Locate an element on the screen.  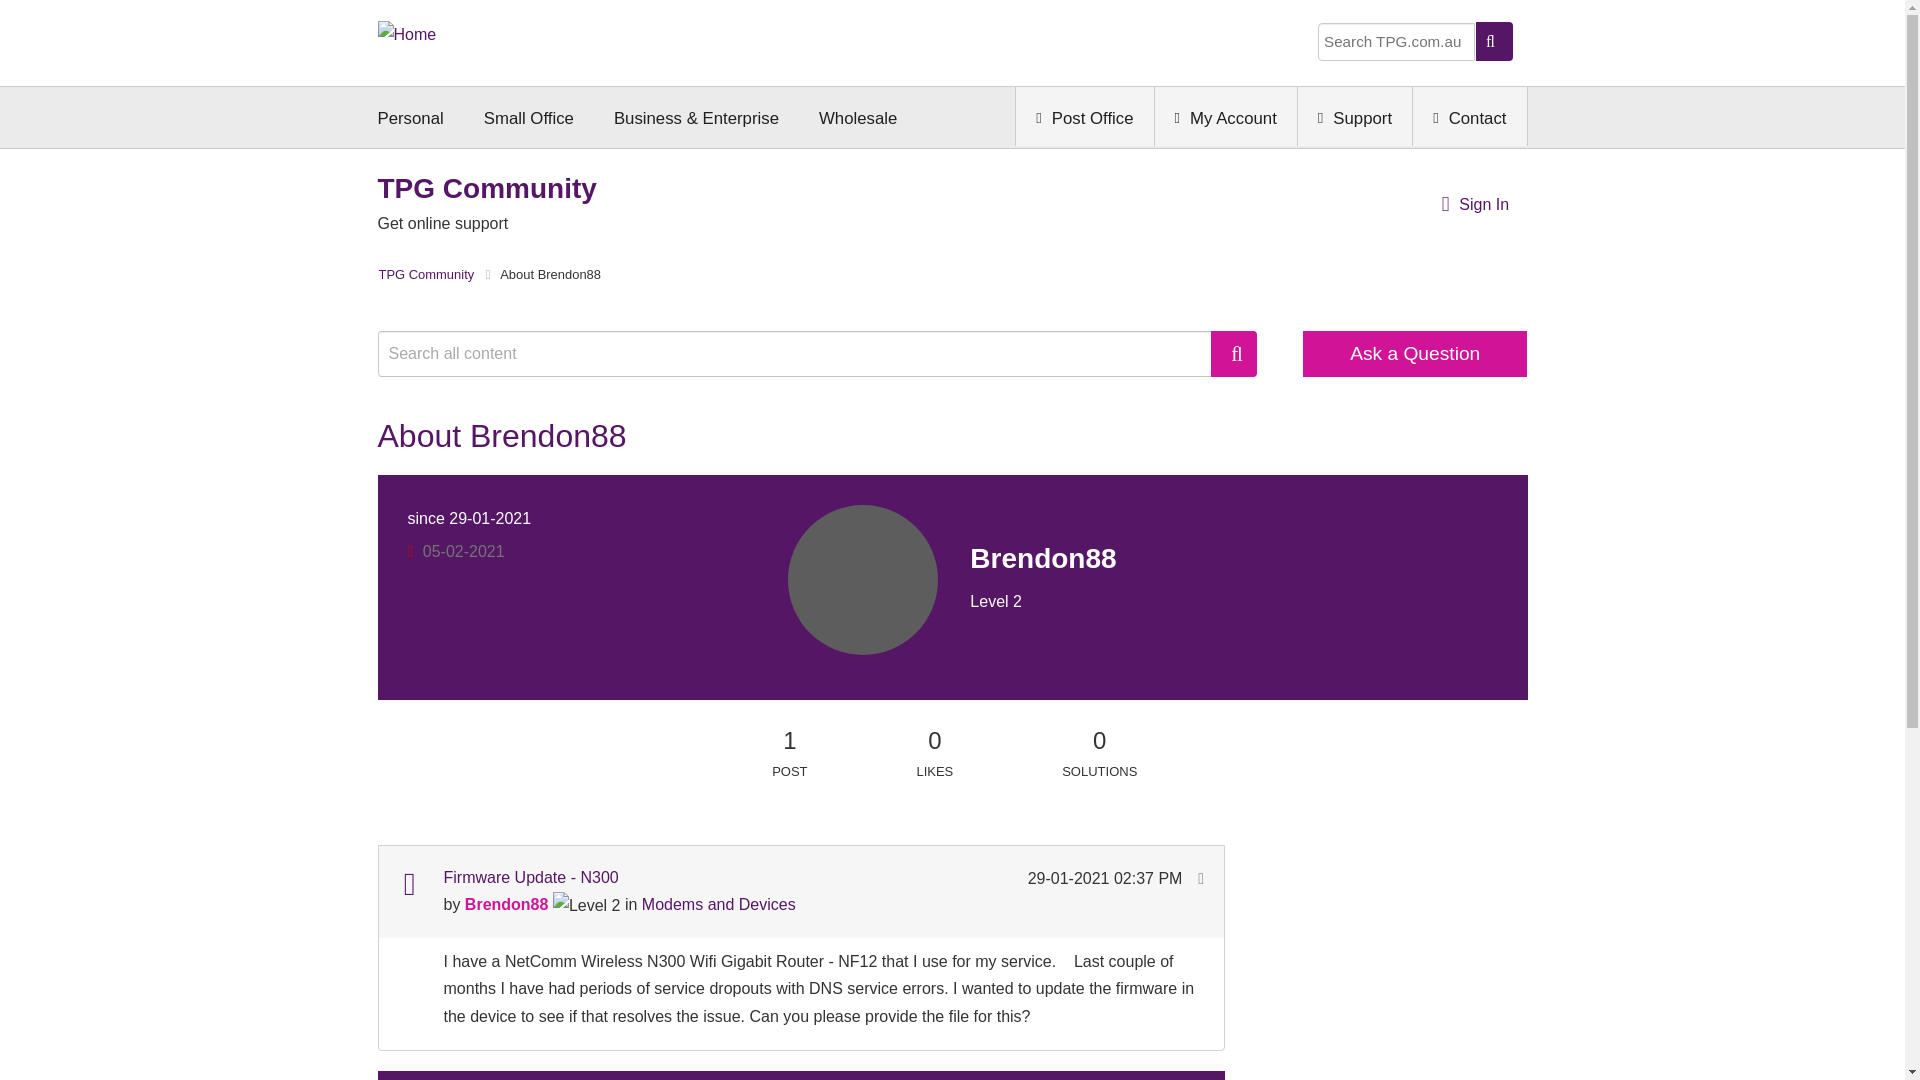
Search is located at coordinates (1234, 353).